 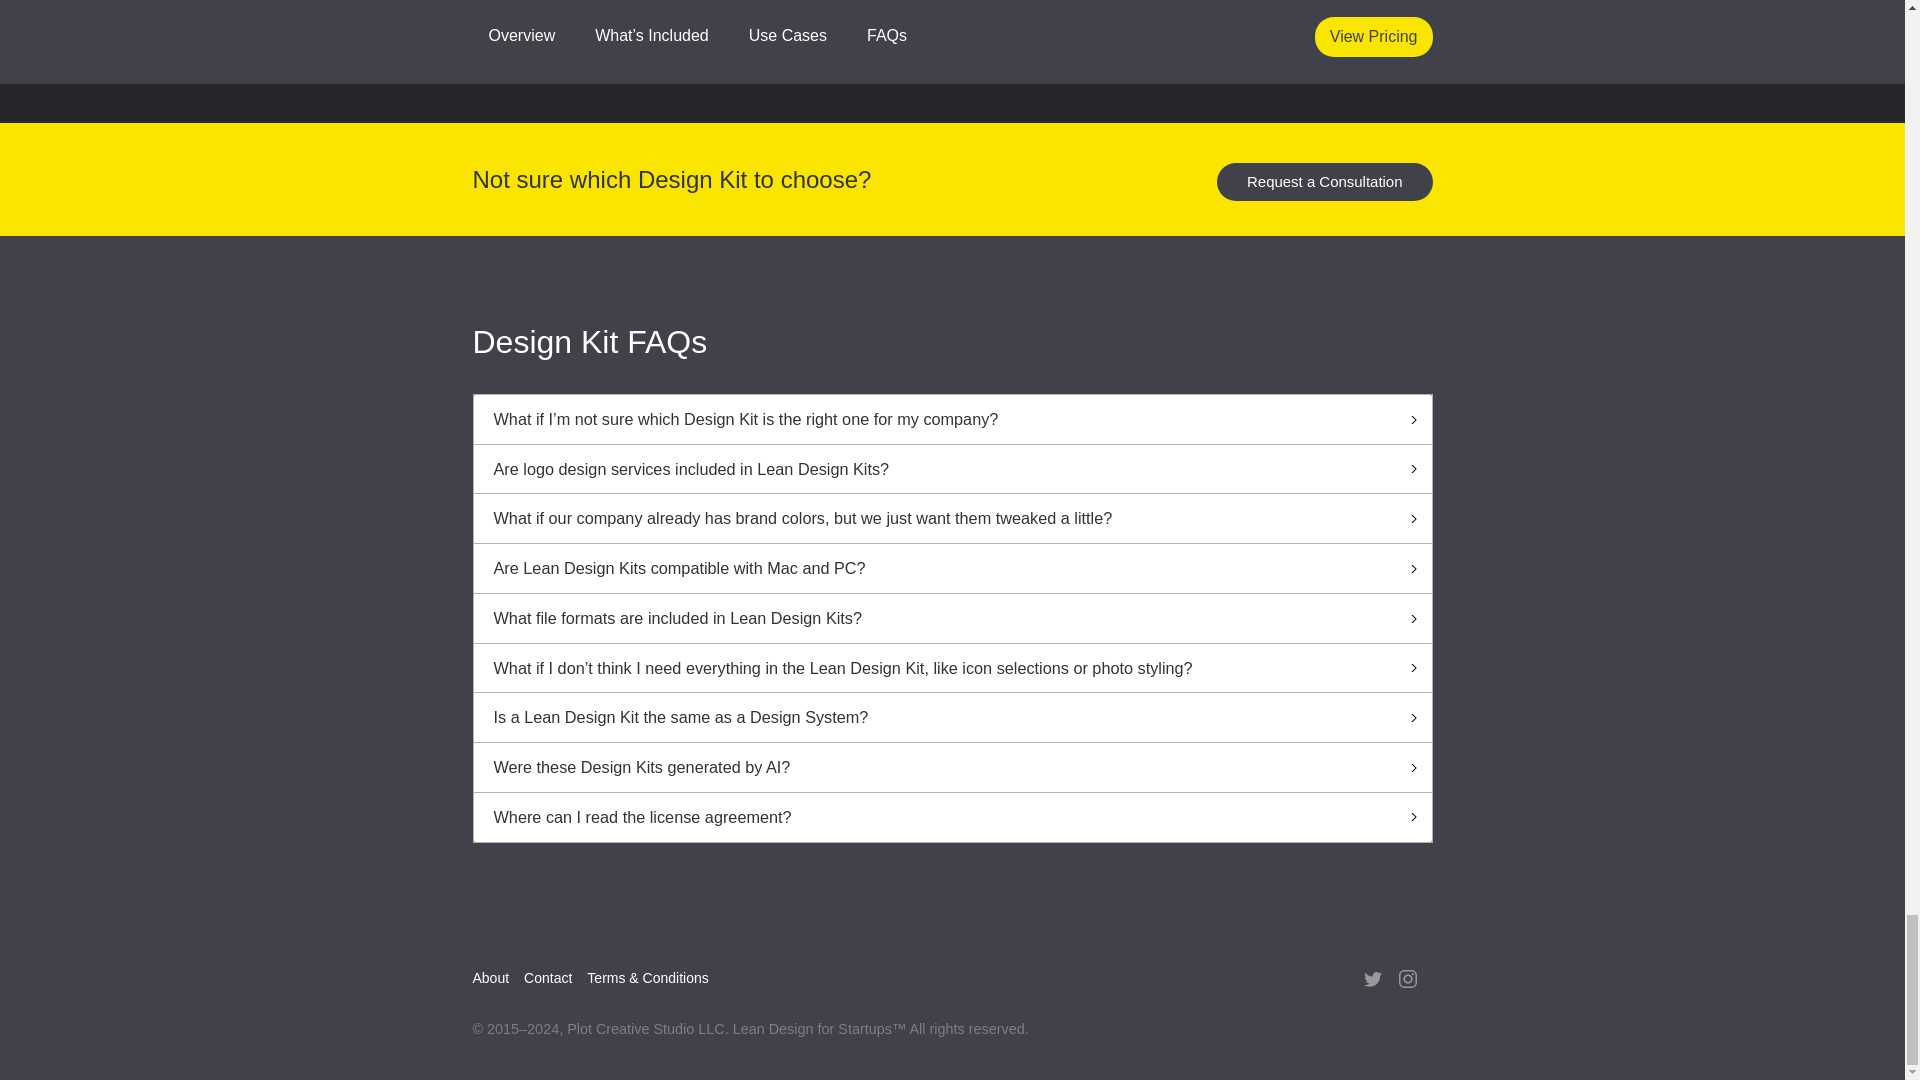 I want to click on Contact, so click(x=556, y=978).